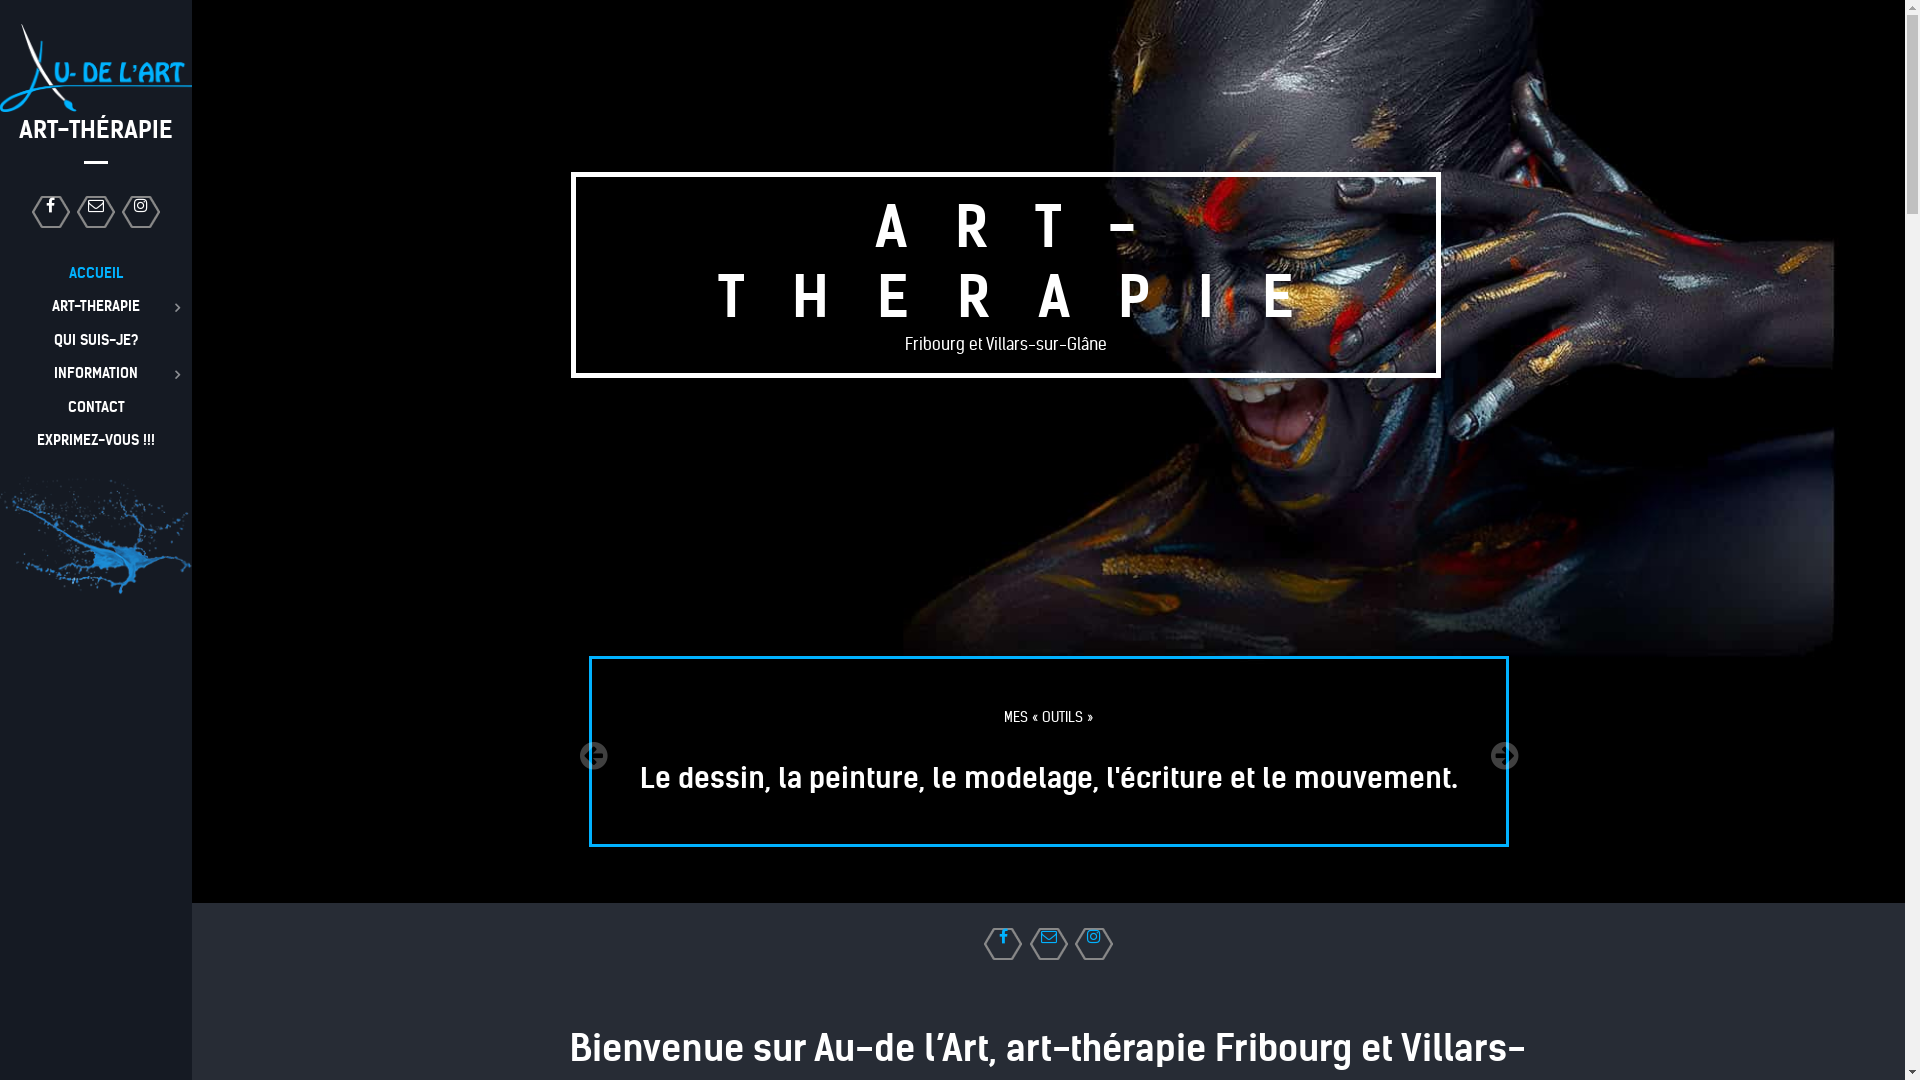 The width and height of the screenshot is (1920, 1080). What do you see at coordinates (96, 440) in the screenshot?
I see `EXPRIMEZ-VOUS !!!` at bounding box center [96, 440].